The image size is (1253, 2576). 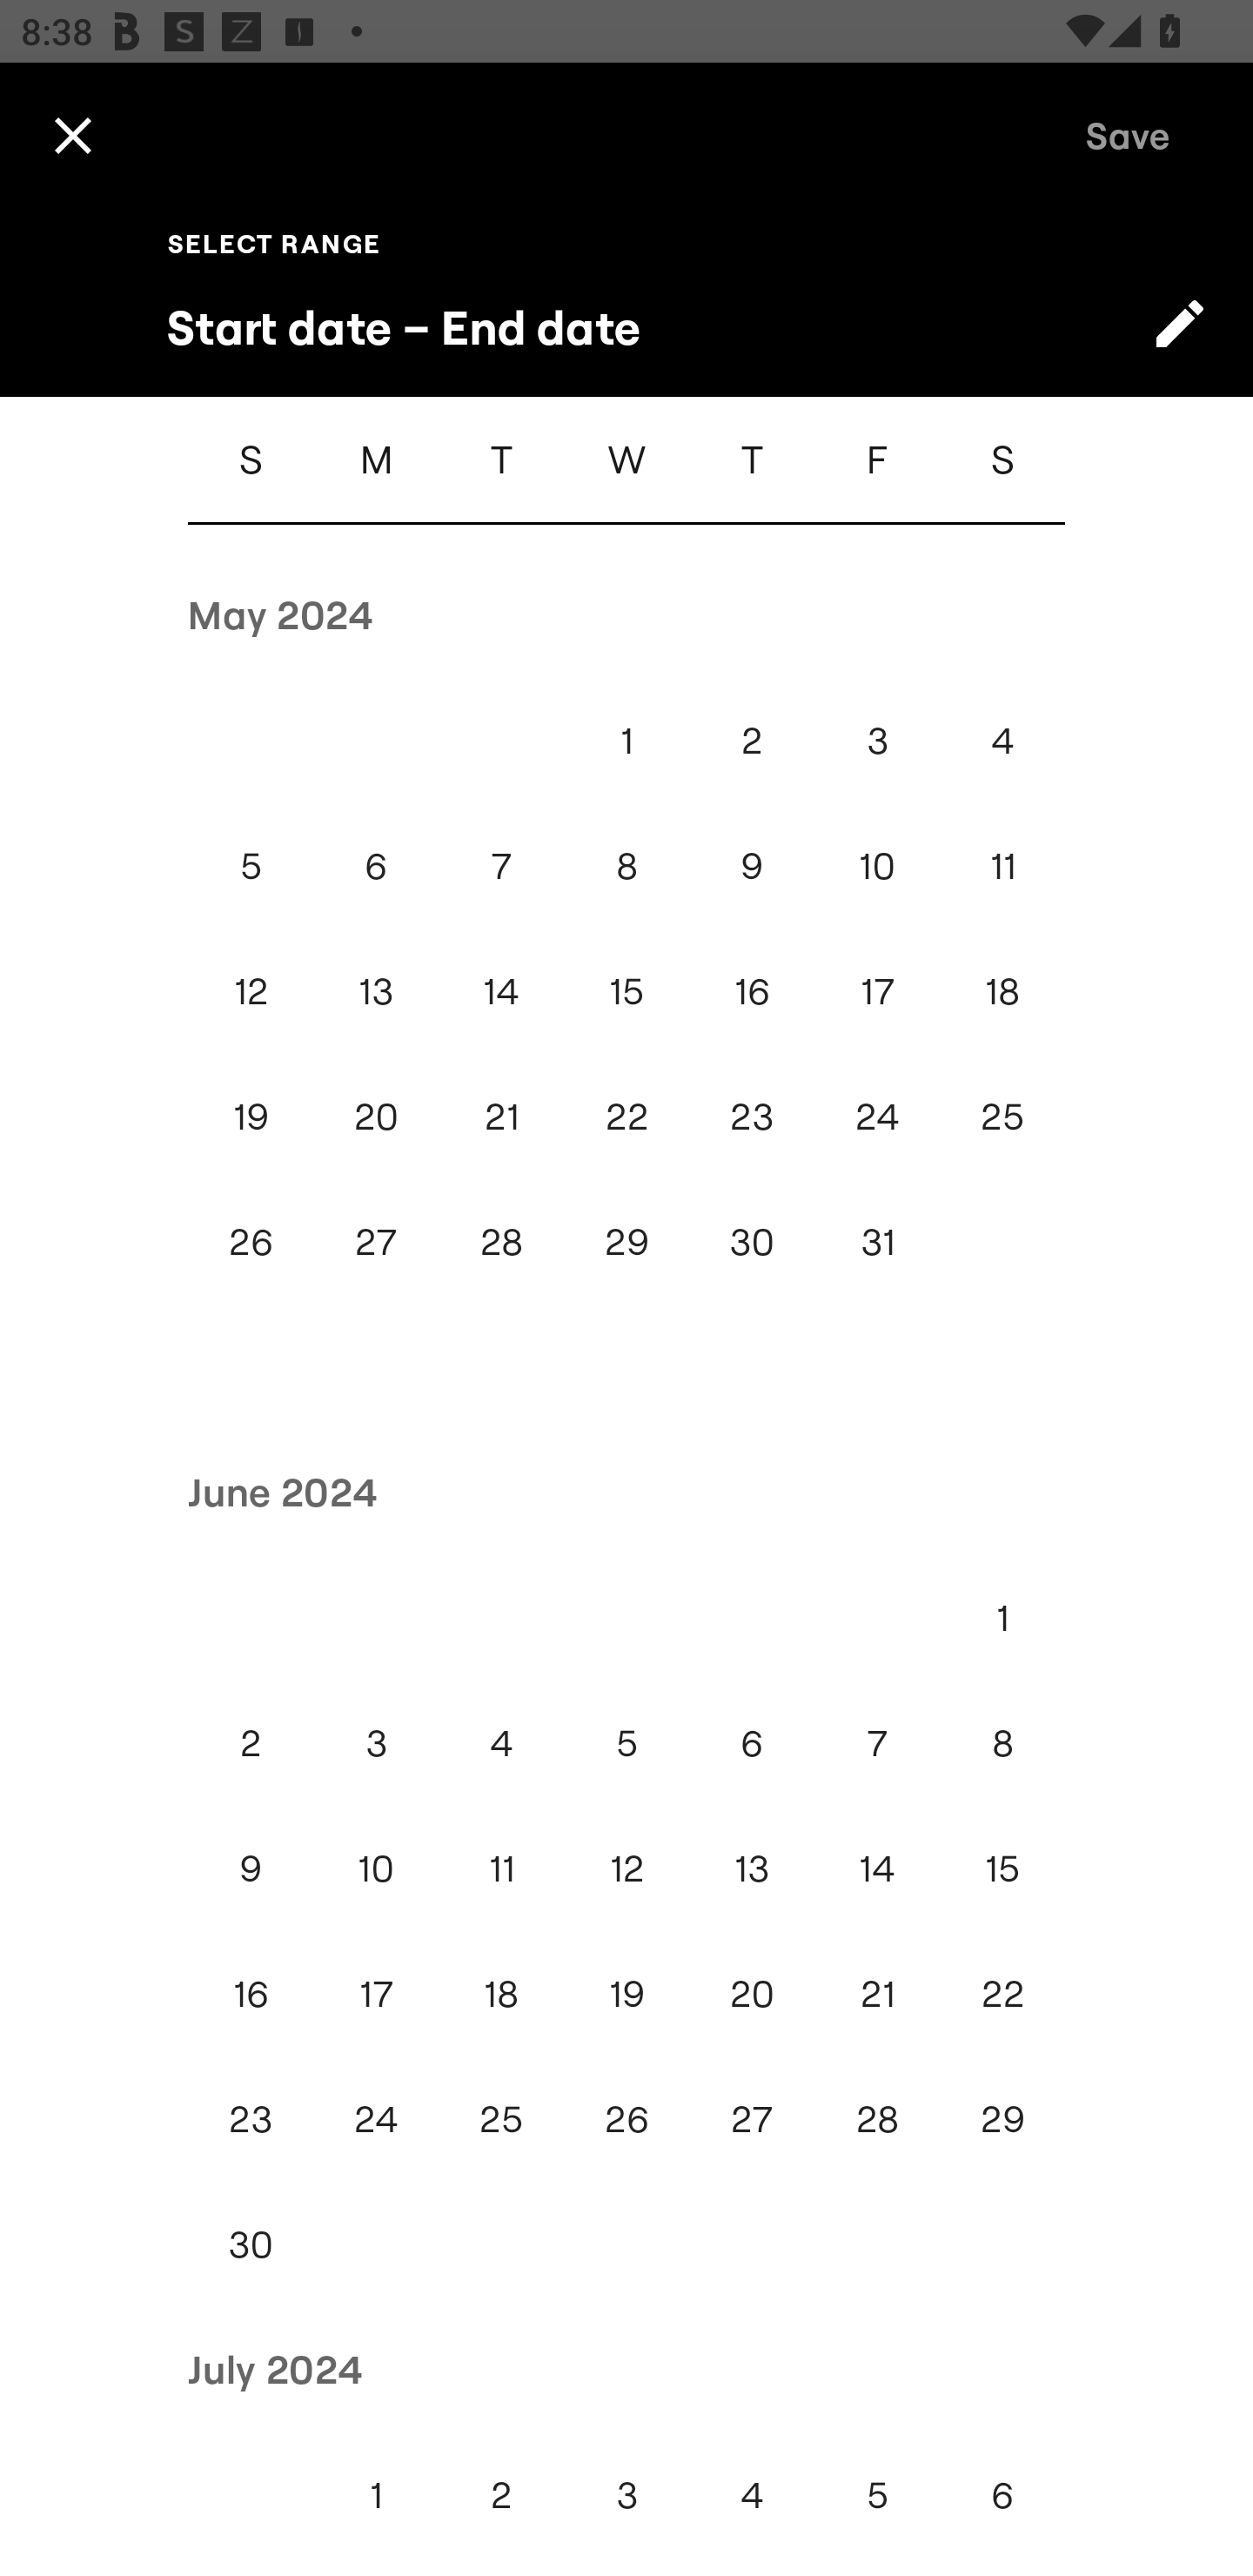 What do you see at coordinates (376, 2494) in the screenshot?
I see `1 Mon, Jul 1` at bounding box center [376, 2494].